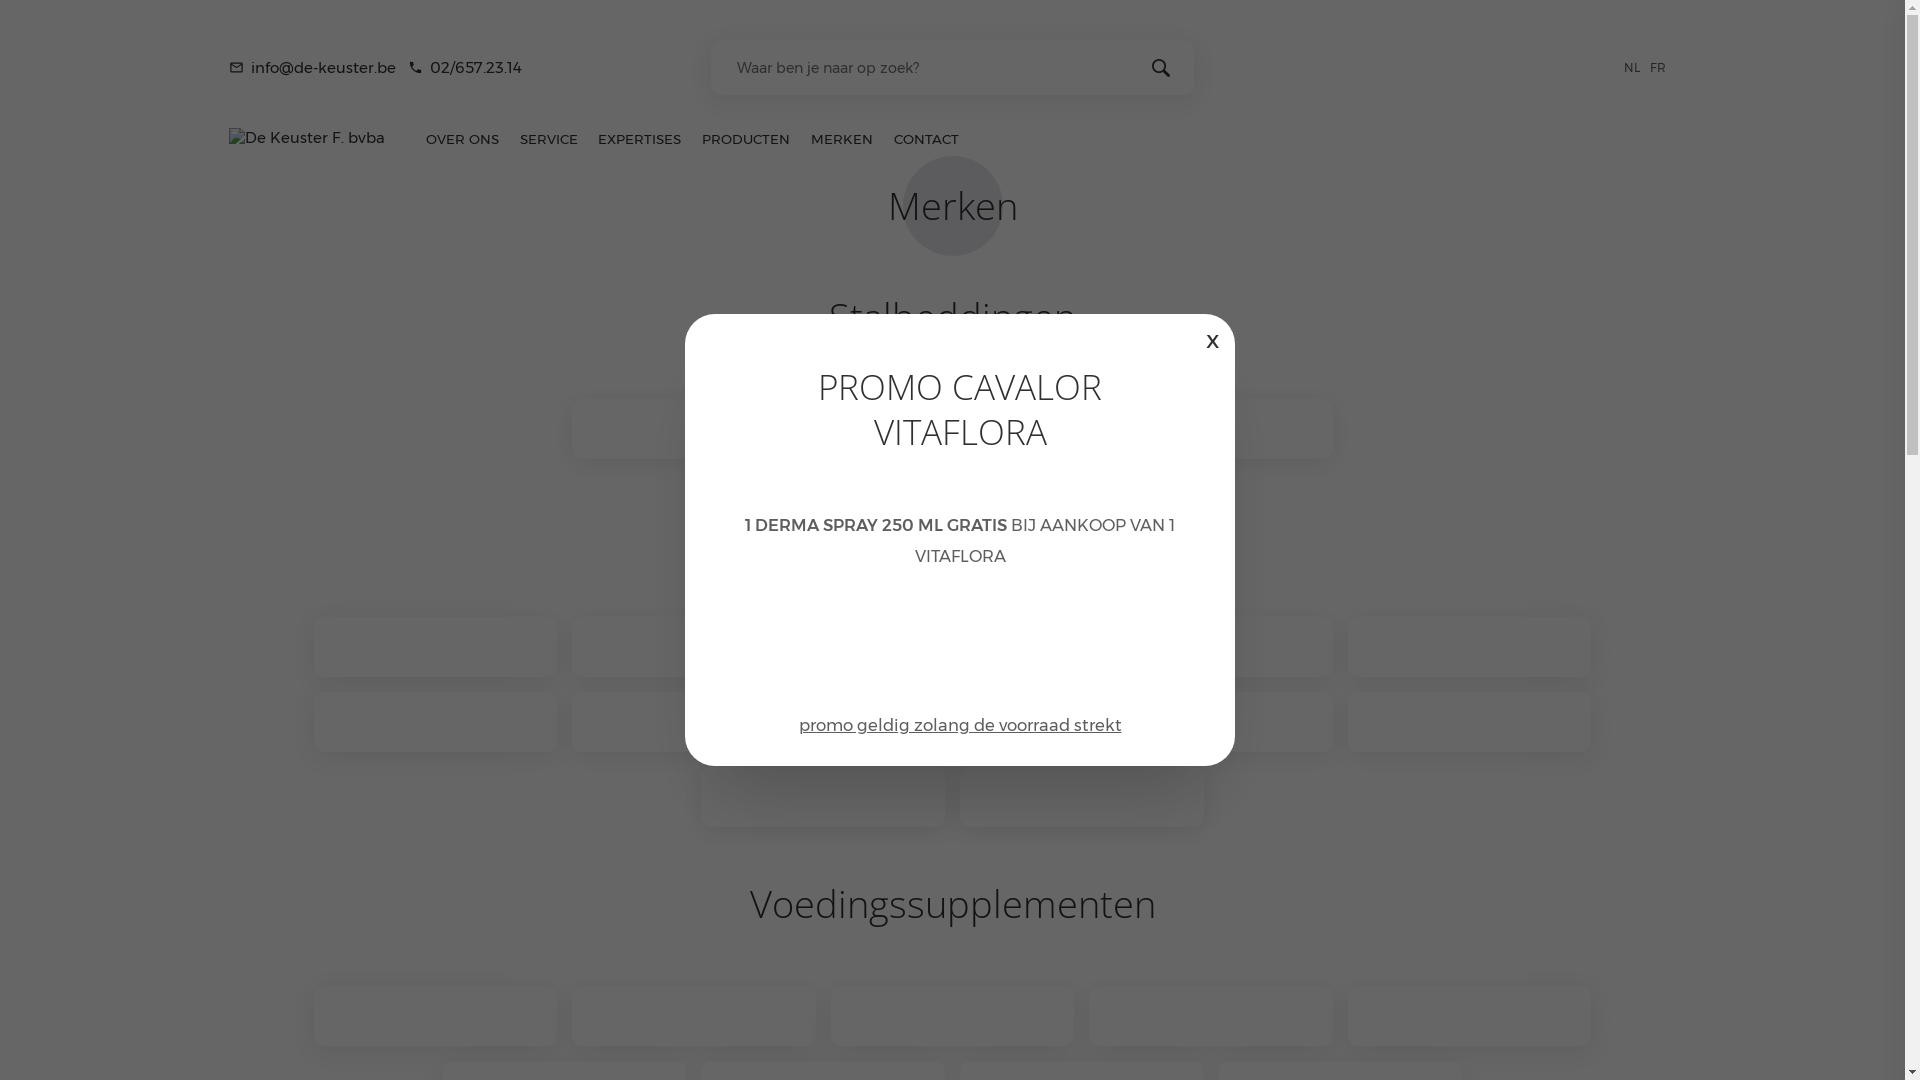 Image resolution: width=1920 pixels, height=1080 pixels. What do you see at coordinates (1470, 647) in the screenshot?
I see `EQUIFIRST` at bounding box center [1470, 647].